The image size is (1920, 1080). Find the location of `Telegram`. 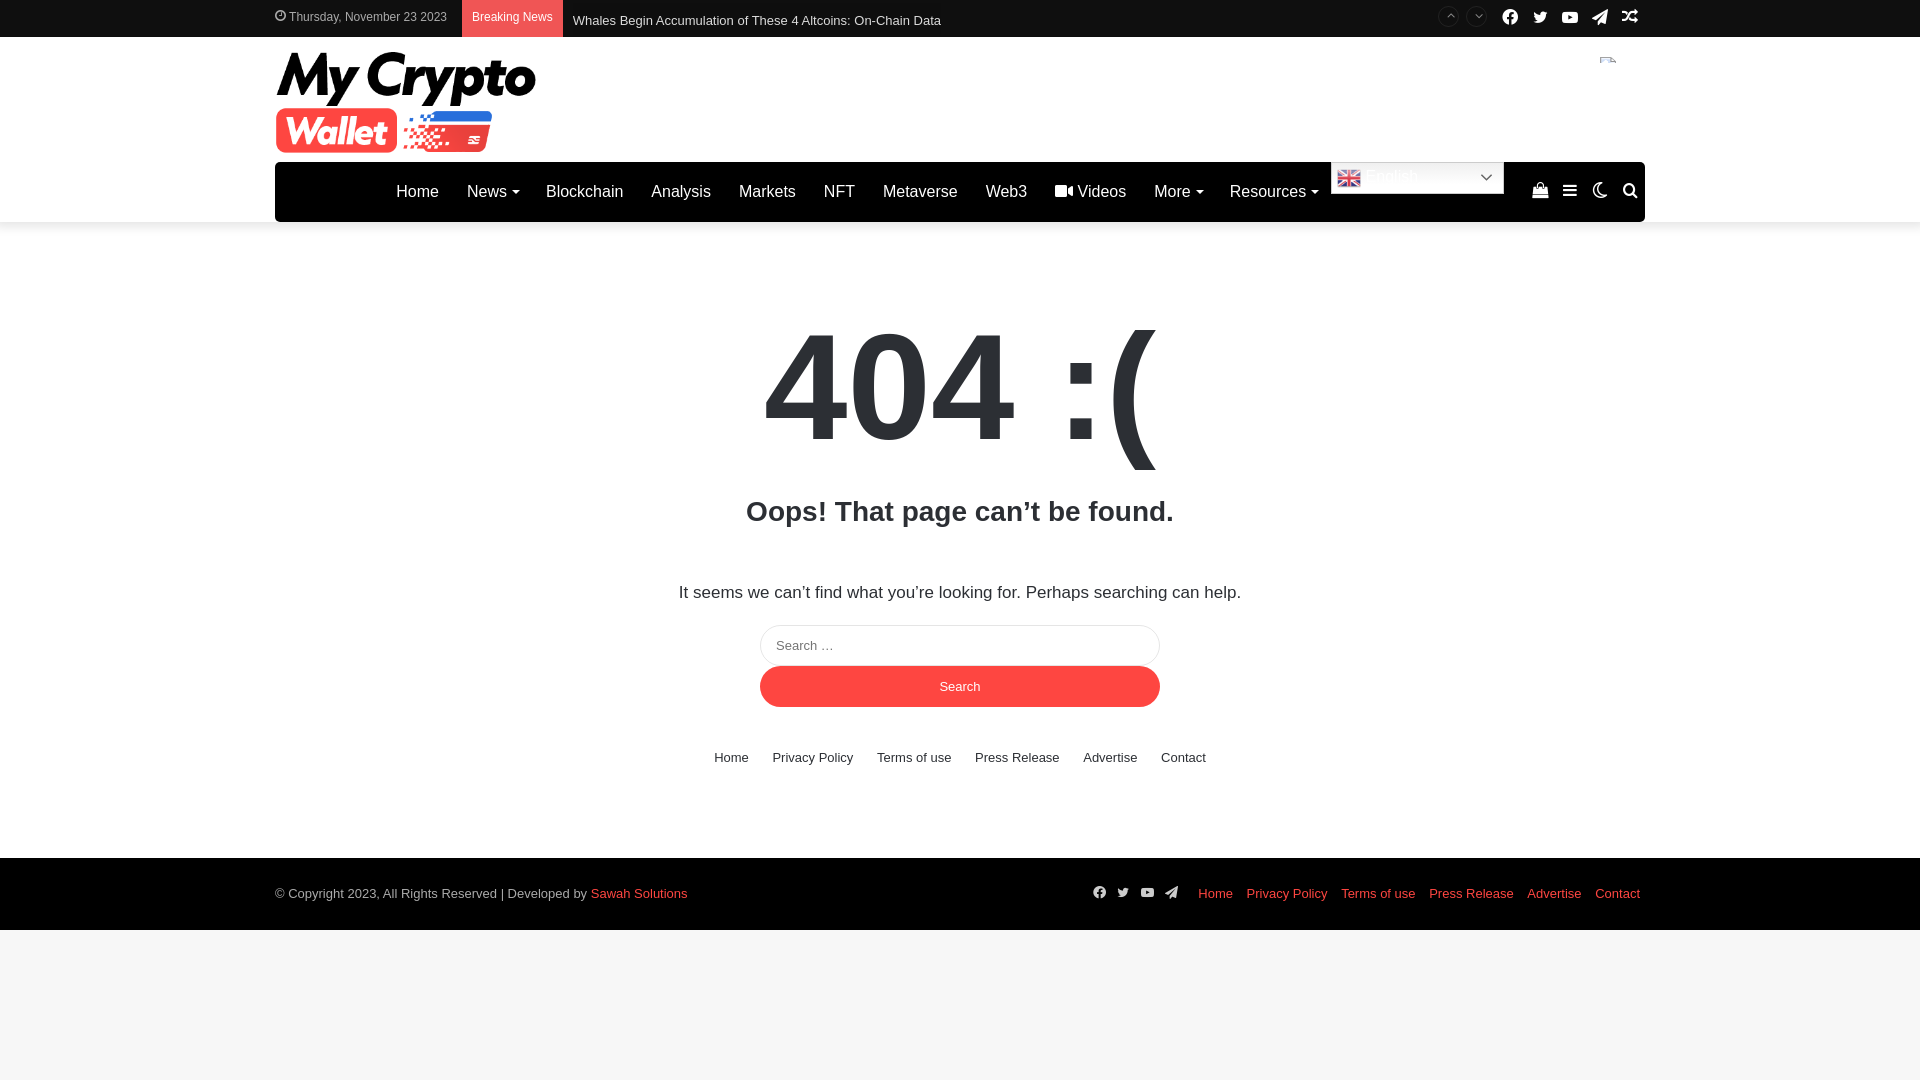

Telegram is located at coordinates (1600, 18).